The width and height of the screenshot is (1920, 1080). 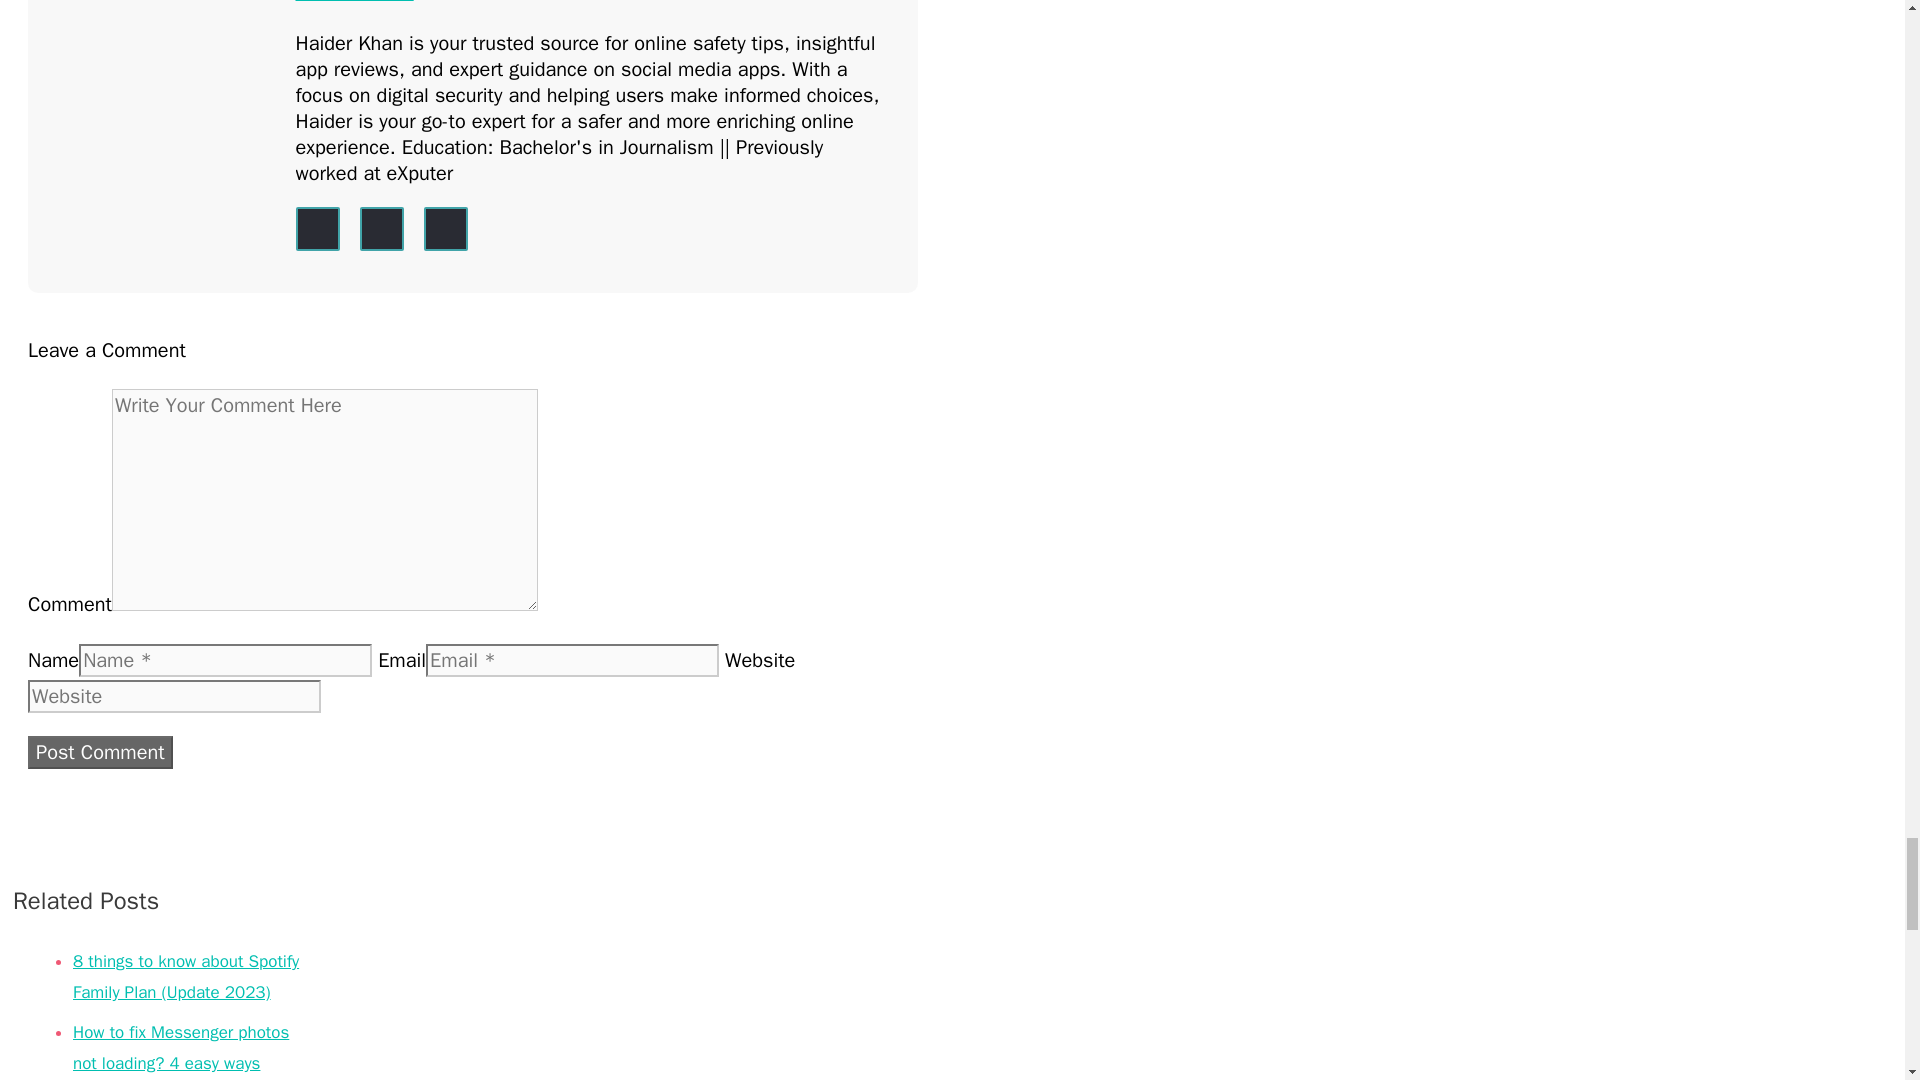 I want to click on Post Comment, so click(x=100, y=752).